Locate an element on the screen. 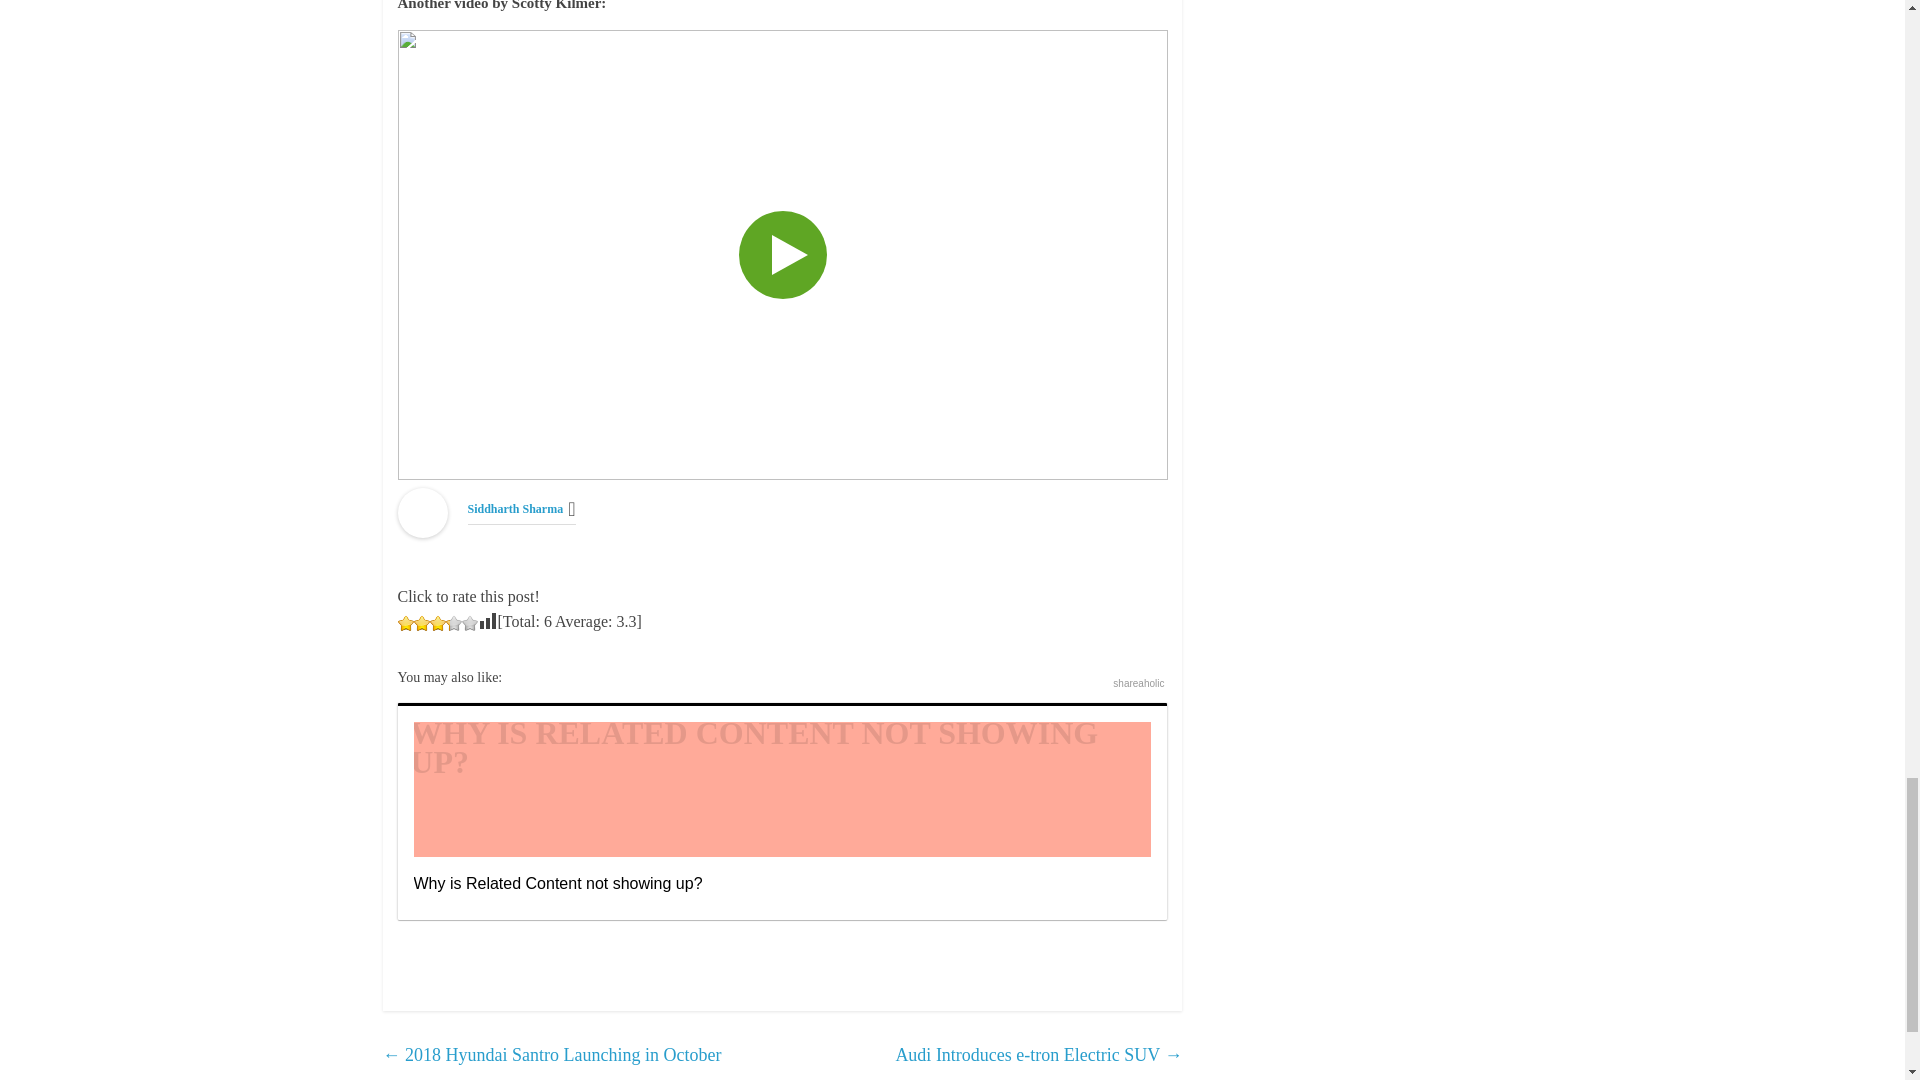 This screenshot has height=1080, width=1920. shareaholic is located at coordinates (1138, 684).